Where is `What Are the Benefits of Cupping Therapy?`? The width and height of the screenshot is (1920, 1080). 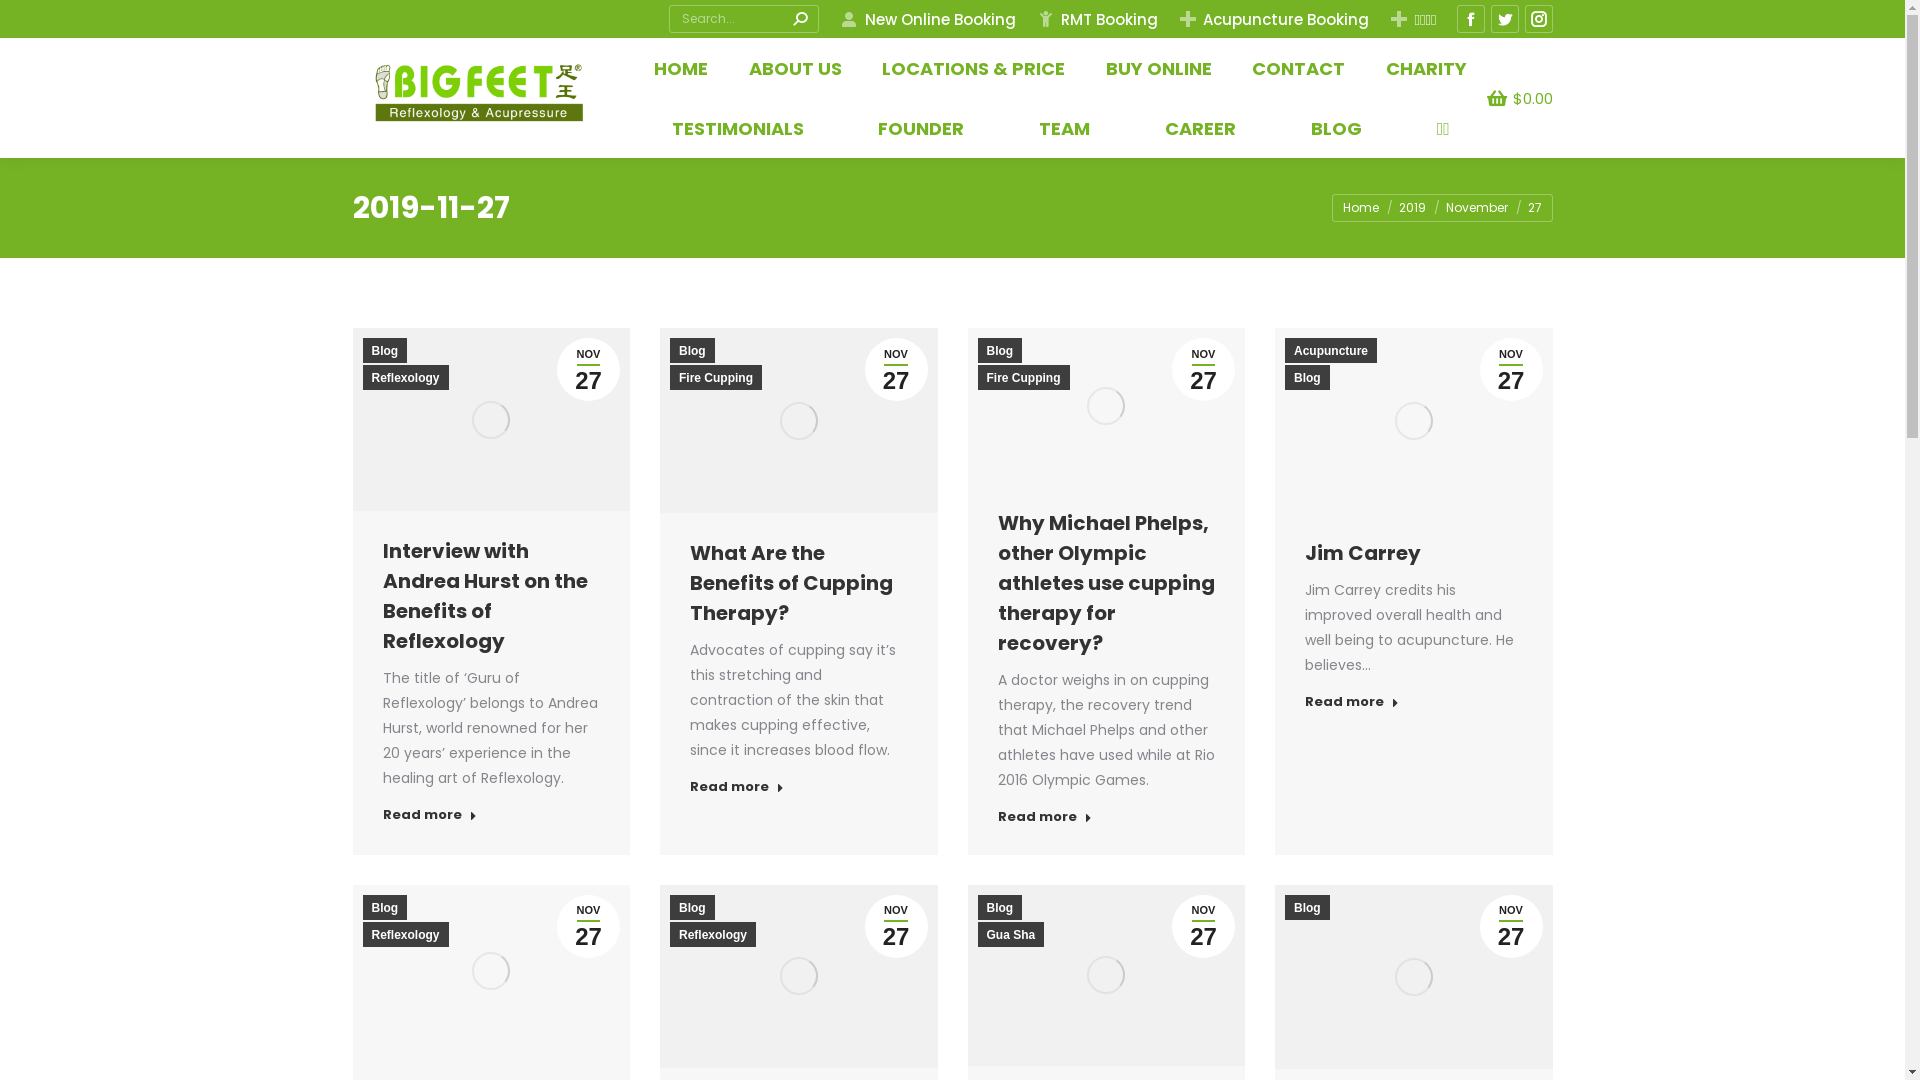
What Are the Benefits of Cupping Therapy? is located at coordinates (792, 583).